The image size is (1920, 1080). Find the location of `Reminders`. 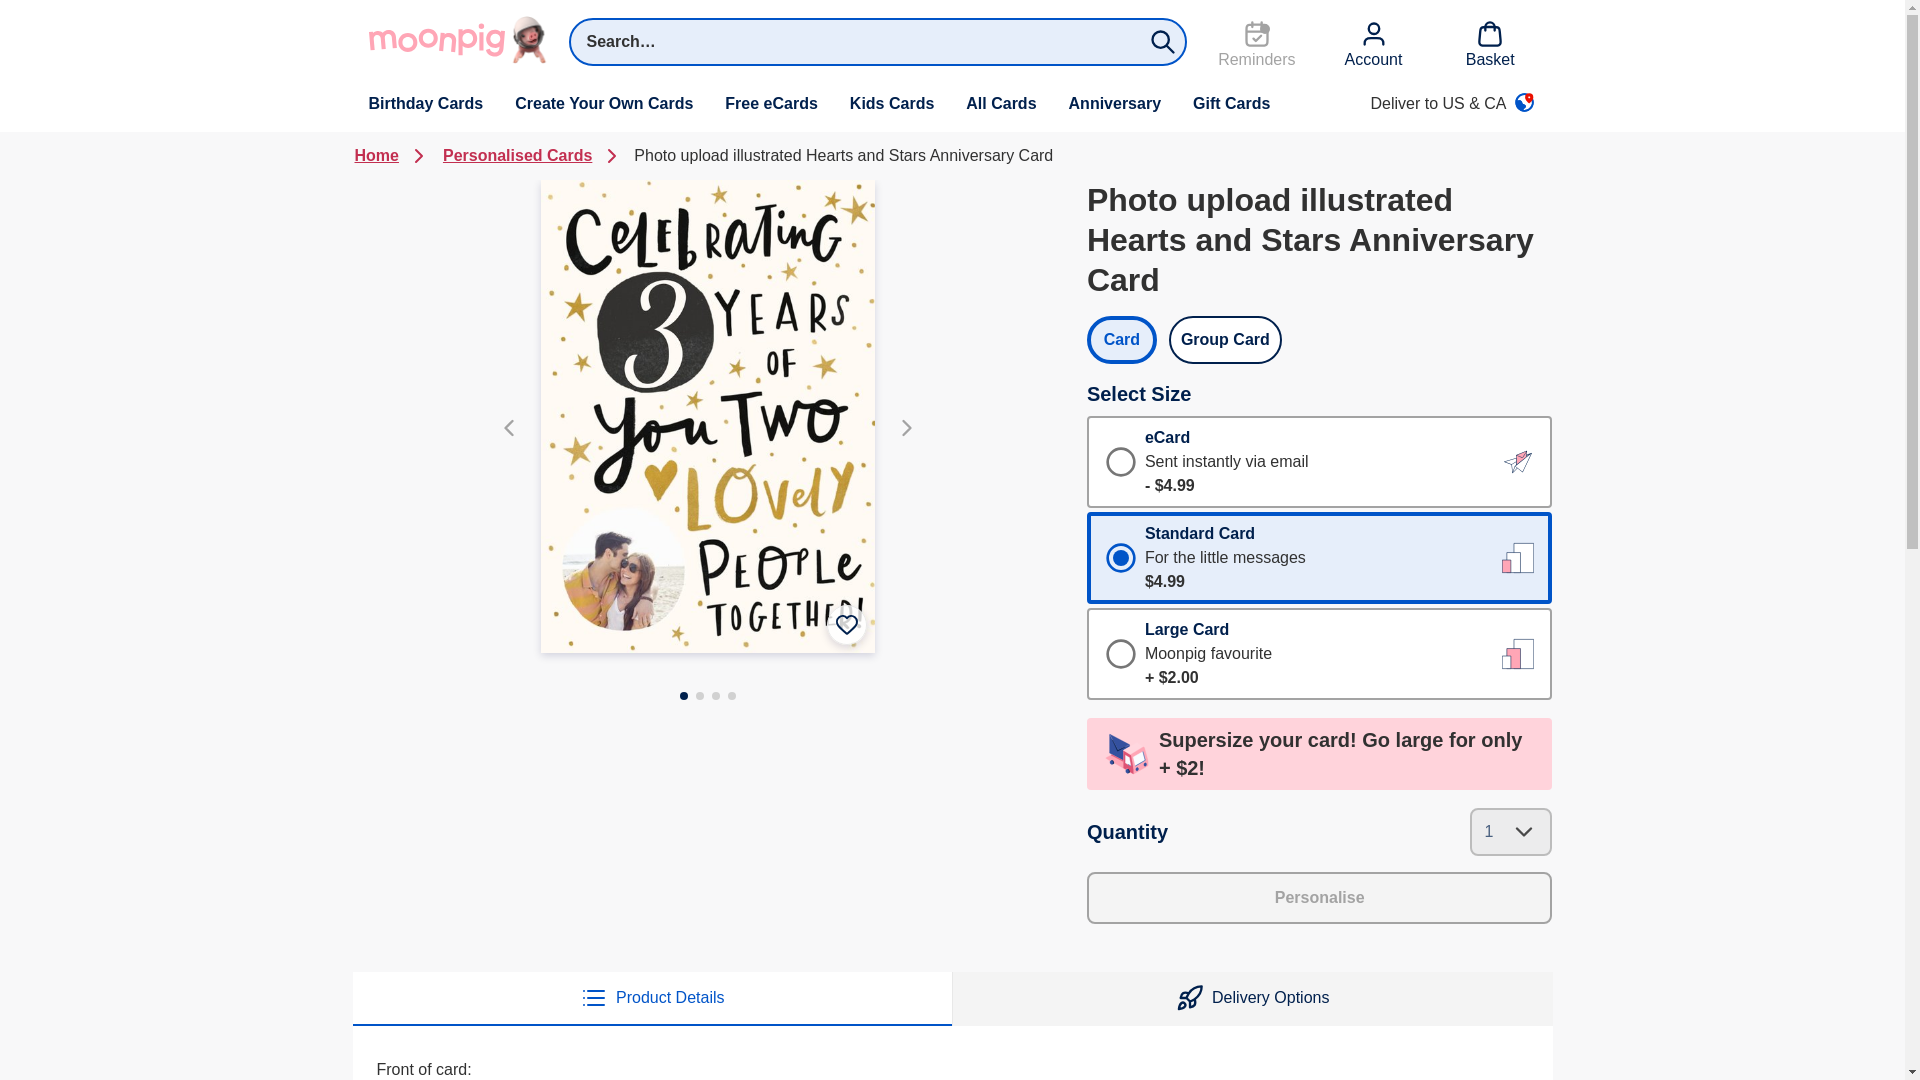

Reminders is located at coordinates (1256, 46).